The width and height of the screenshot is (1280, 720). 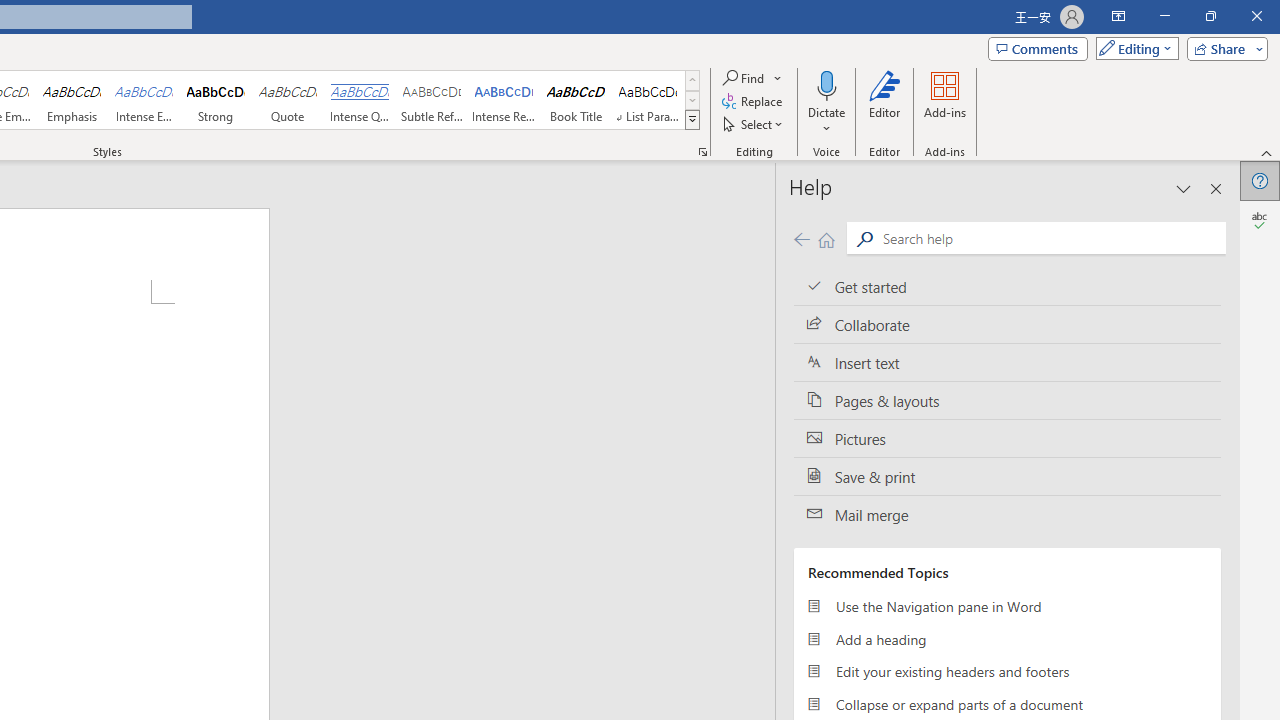 I want to click on Intense Quote, so click(x=359, y=100).